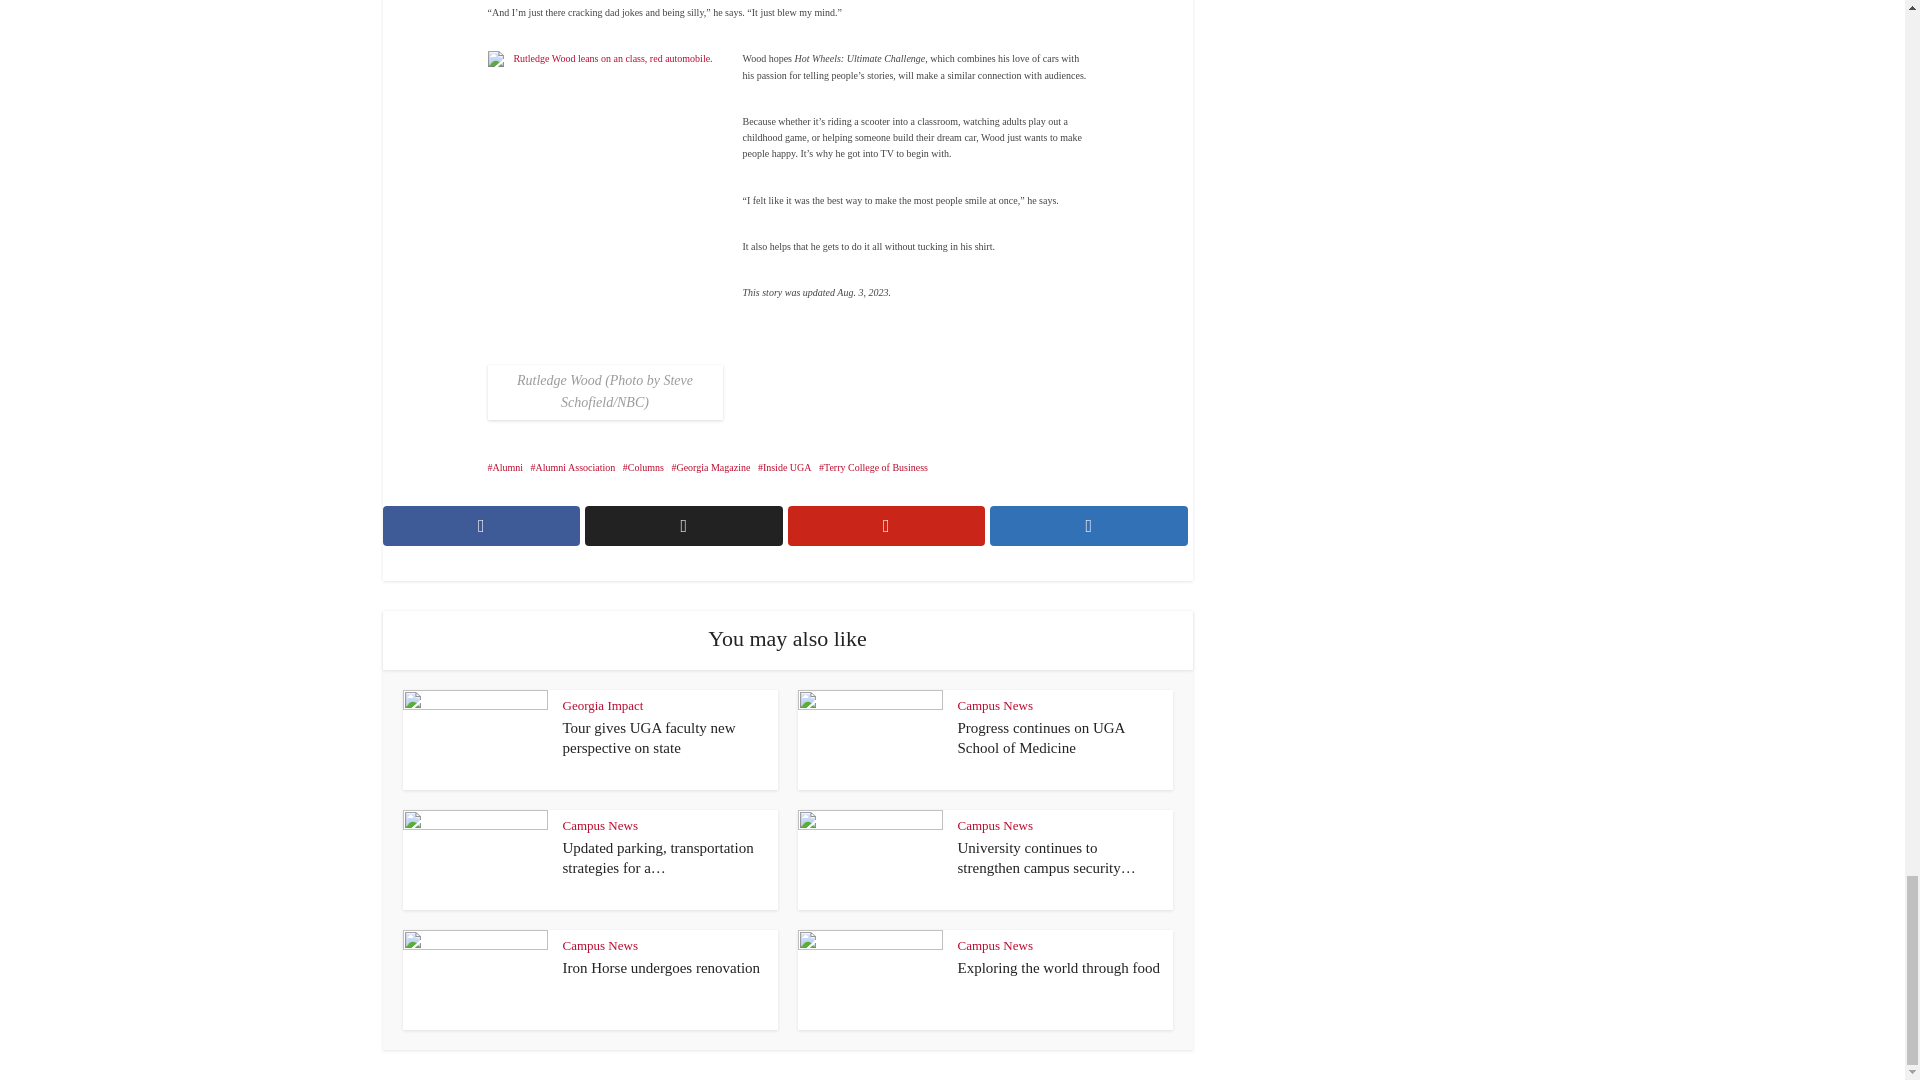  Describe the element at coordinates (574, 468) in the screenshot. I see `Alumni Association` at that location.